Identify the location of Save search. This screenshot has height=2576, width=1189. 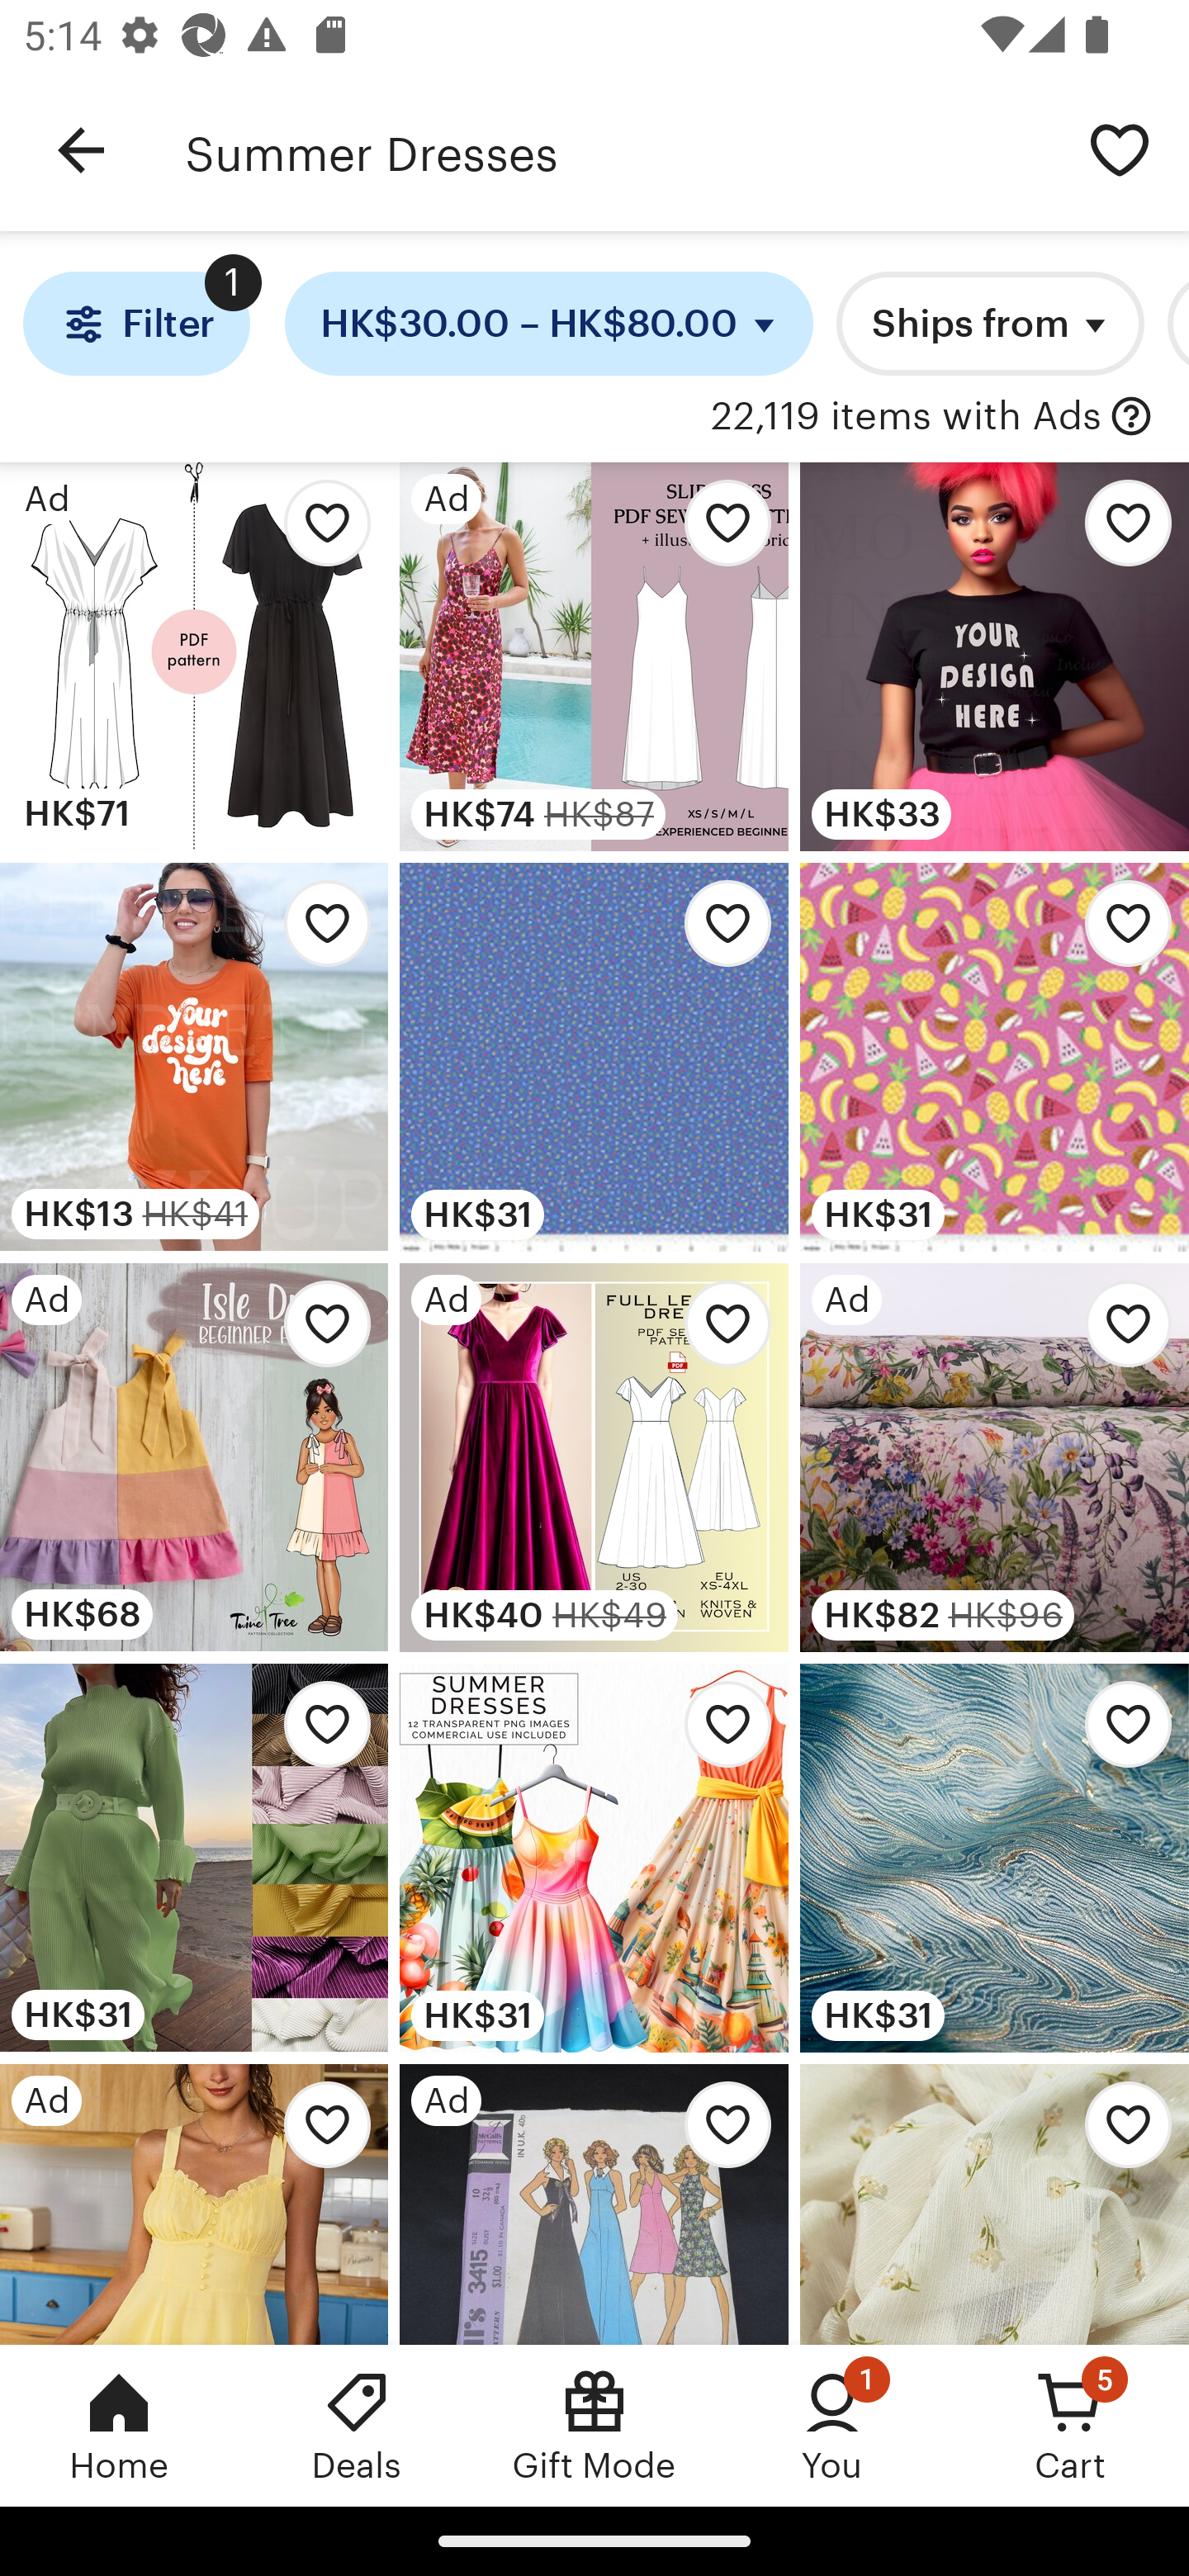
(1120, 149).